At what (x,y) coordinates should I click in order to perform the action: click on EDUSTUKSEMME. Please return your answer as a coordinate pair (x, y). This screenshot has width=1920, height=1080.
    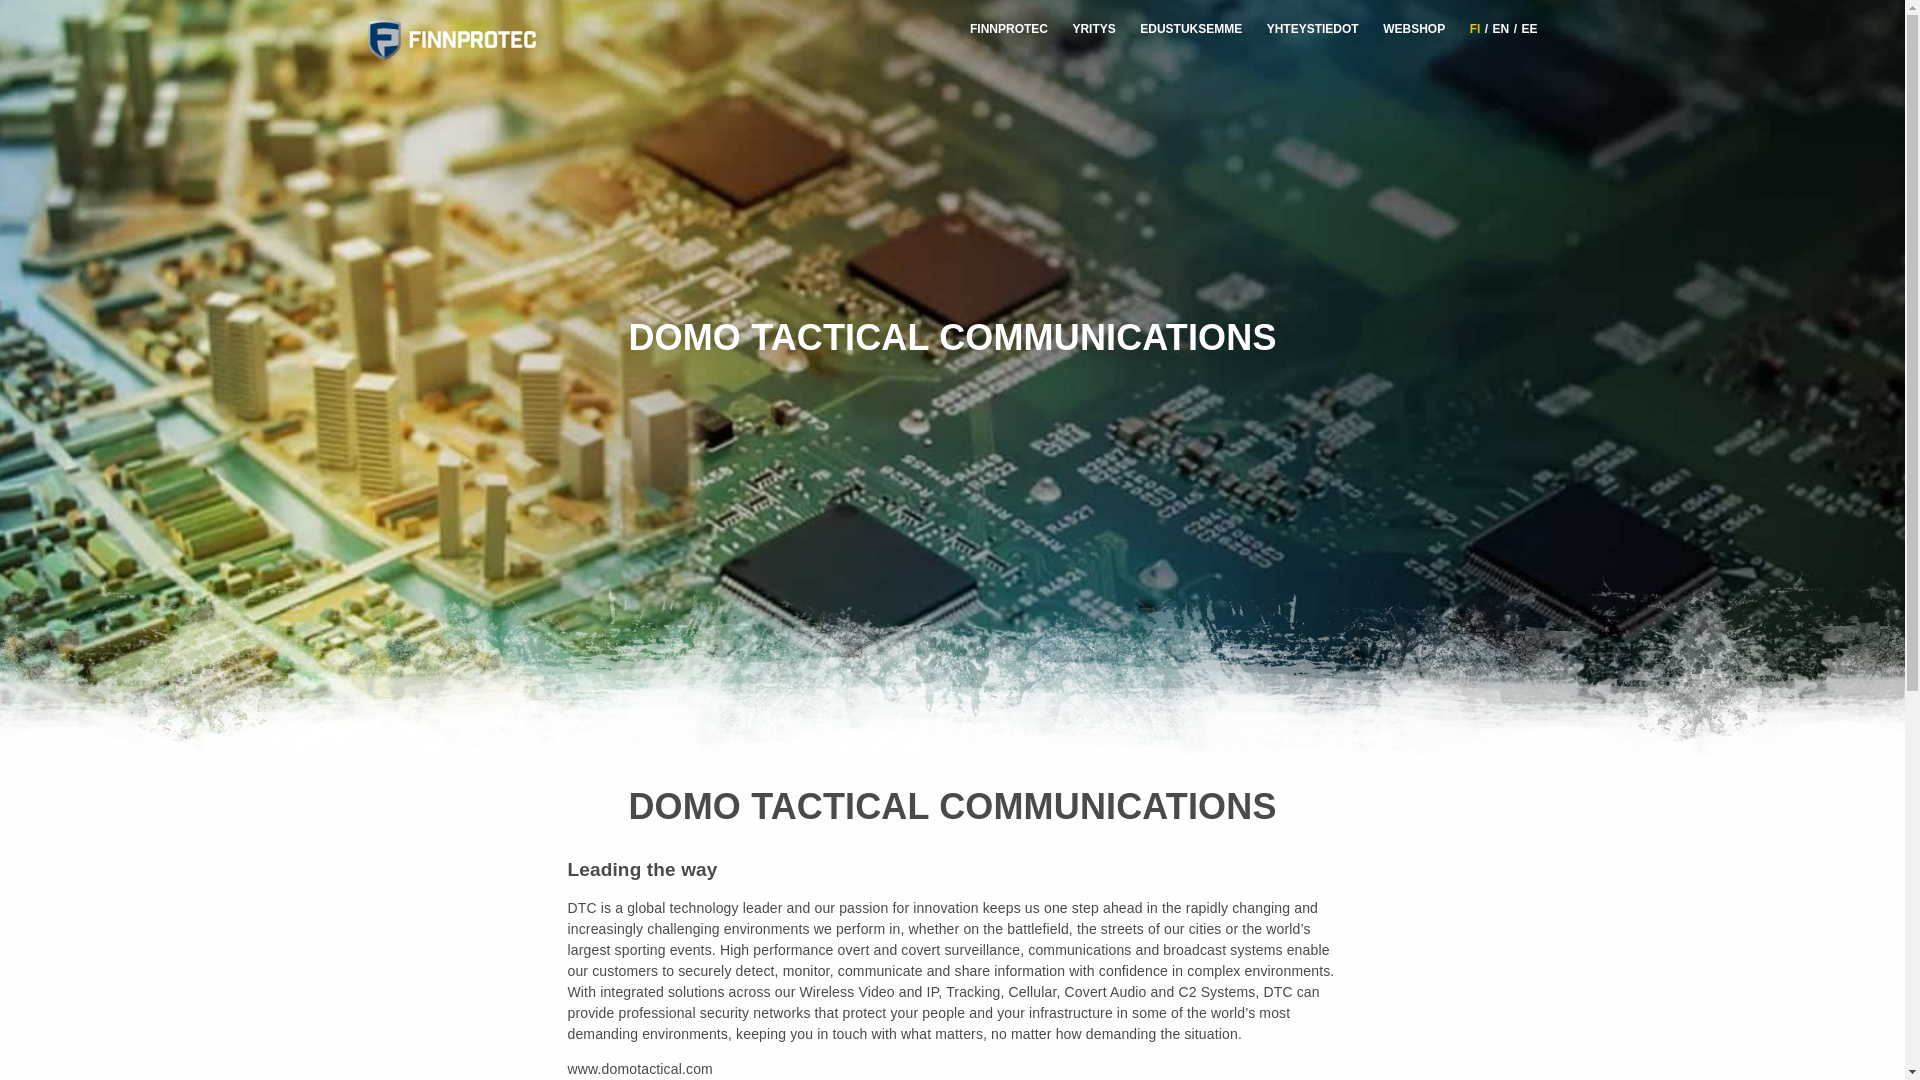
    Looking at the image, I should click on (1191, 28).